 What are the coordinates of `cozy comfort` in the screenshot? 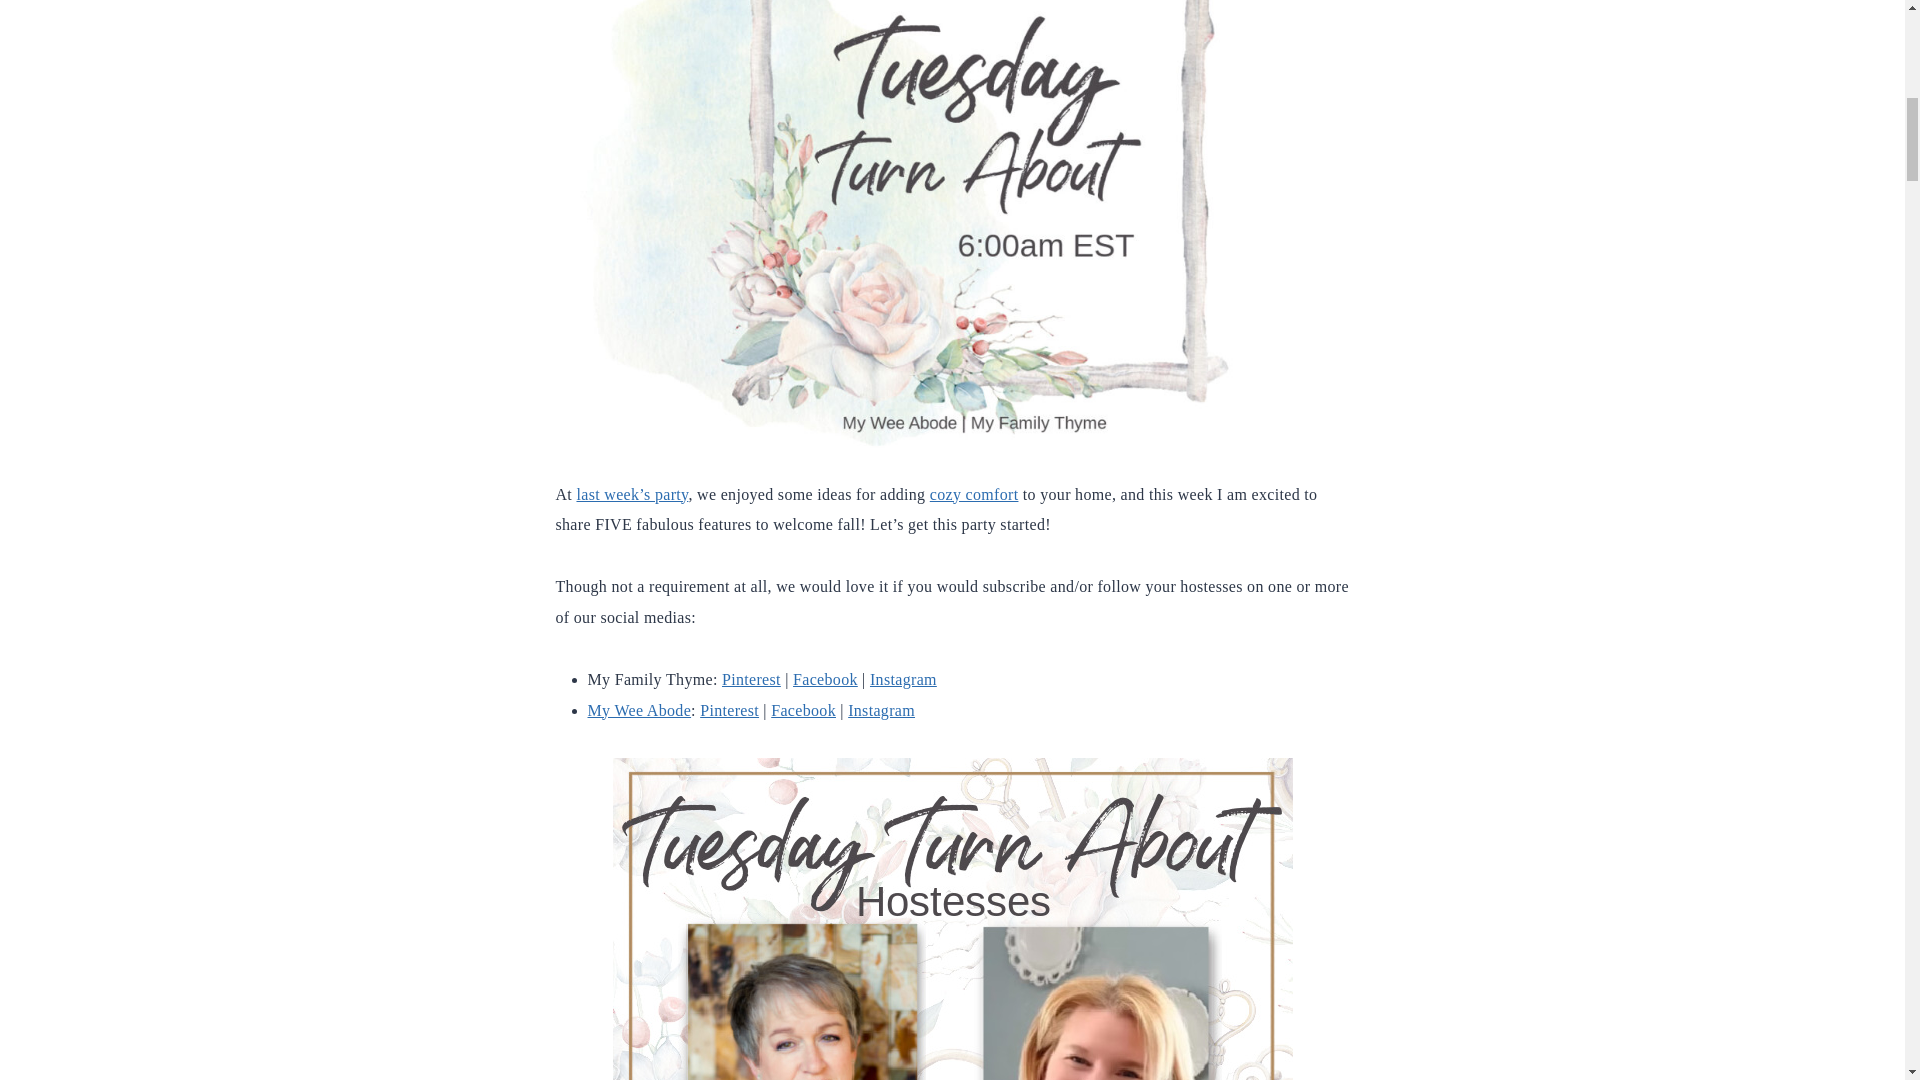 It's located at (974, 494).